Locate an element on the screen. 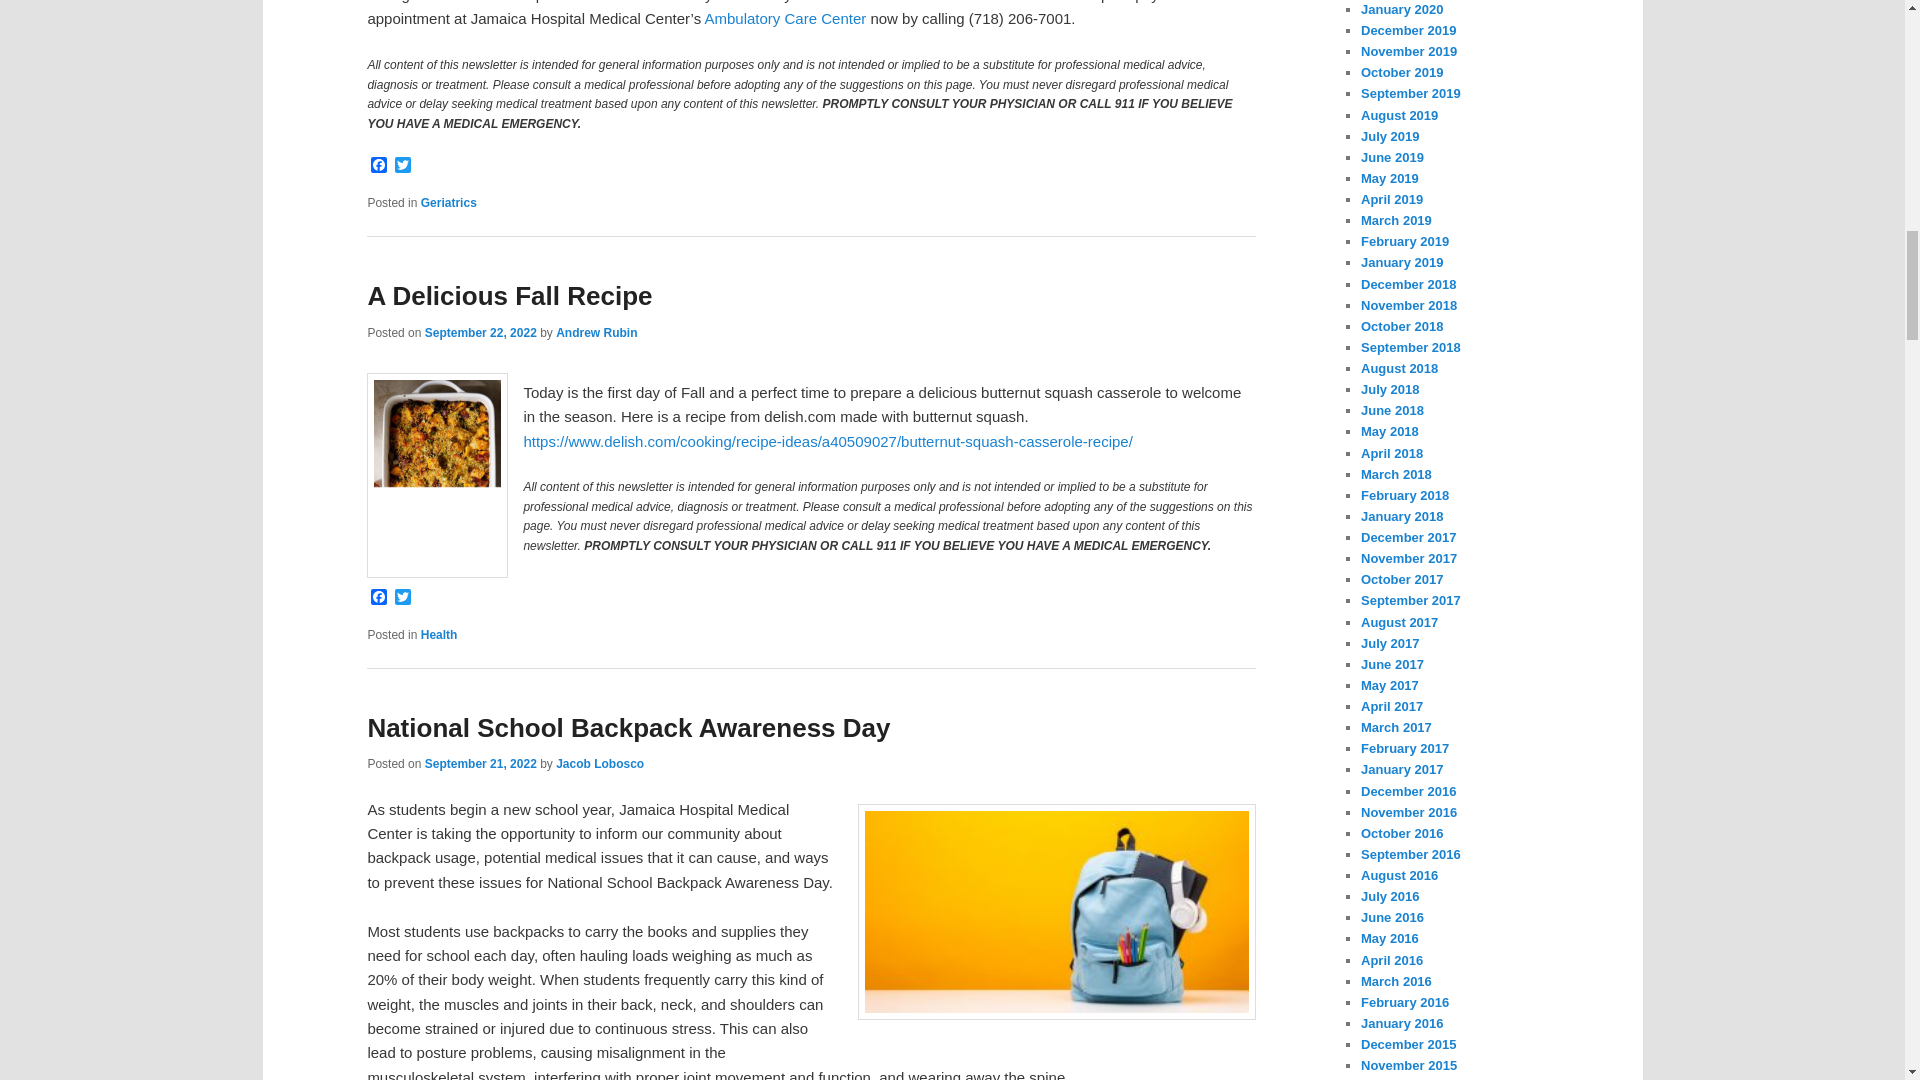 The height and width of the screenshot is (1080, 1920). Jacob Lobosco is located at coordinates (600, 764).